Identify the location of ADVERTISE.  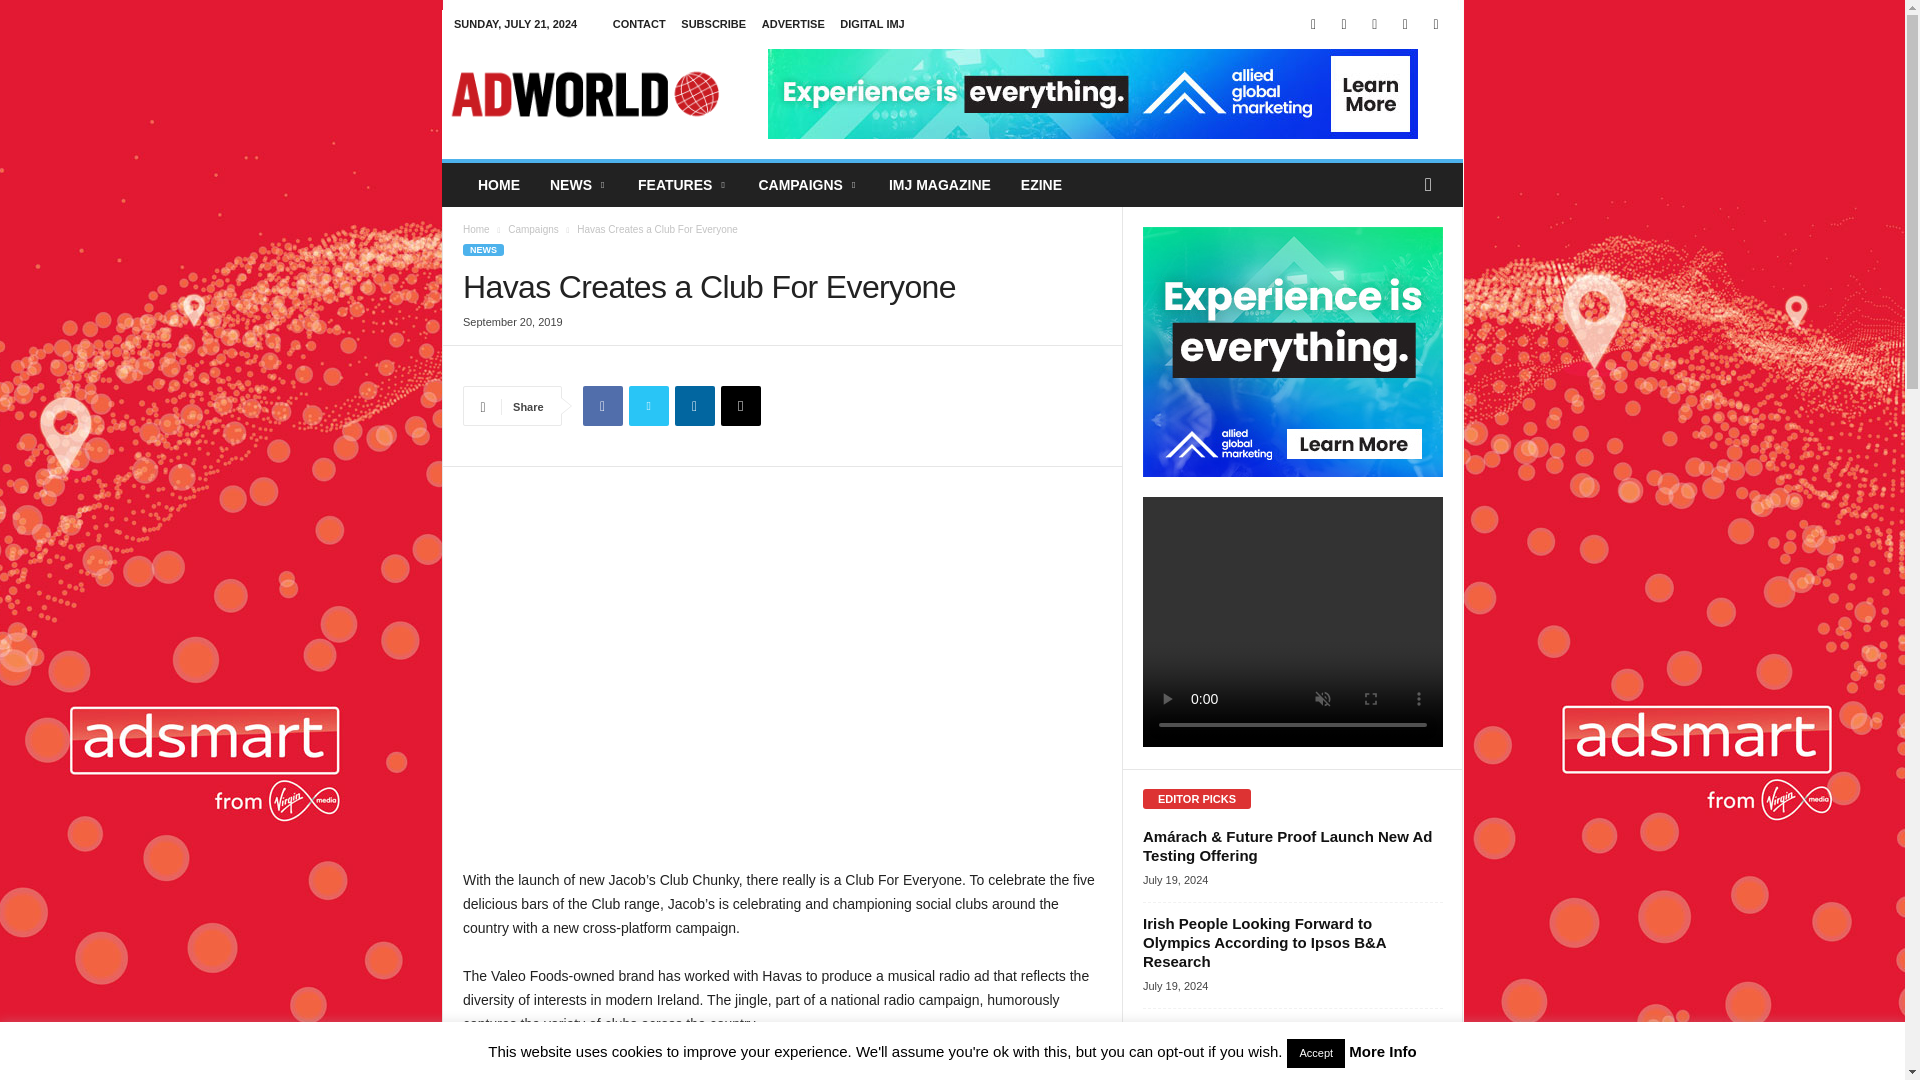
(794, 24).